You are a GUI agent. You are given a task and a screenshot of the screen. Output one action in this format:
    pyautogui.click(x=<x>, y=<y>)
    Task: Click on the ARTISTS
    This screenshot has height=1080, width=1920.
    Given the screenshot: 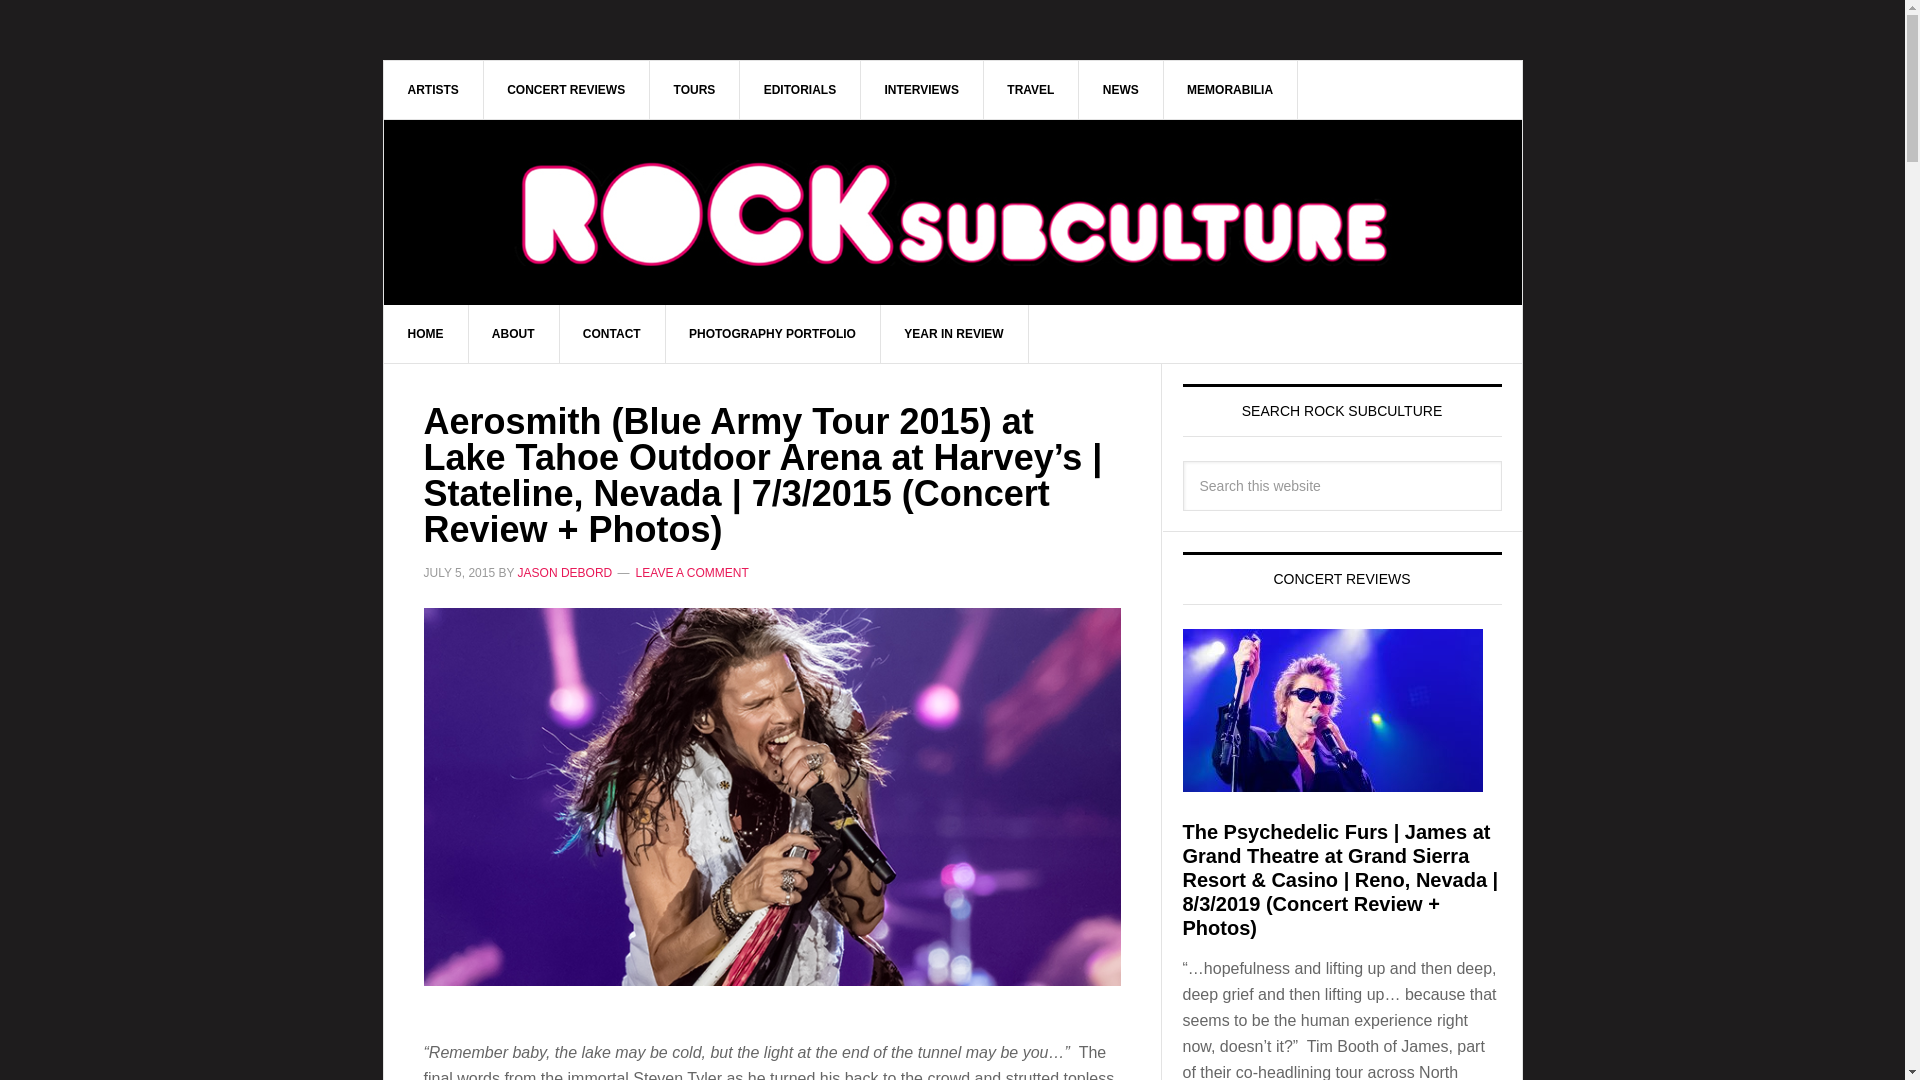 What is the action you would take?
    pyautogui.click(x=434, y=89)
    